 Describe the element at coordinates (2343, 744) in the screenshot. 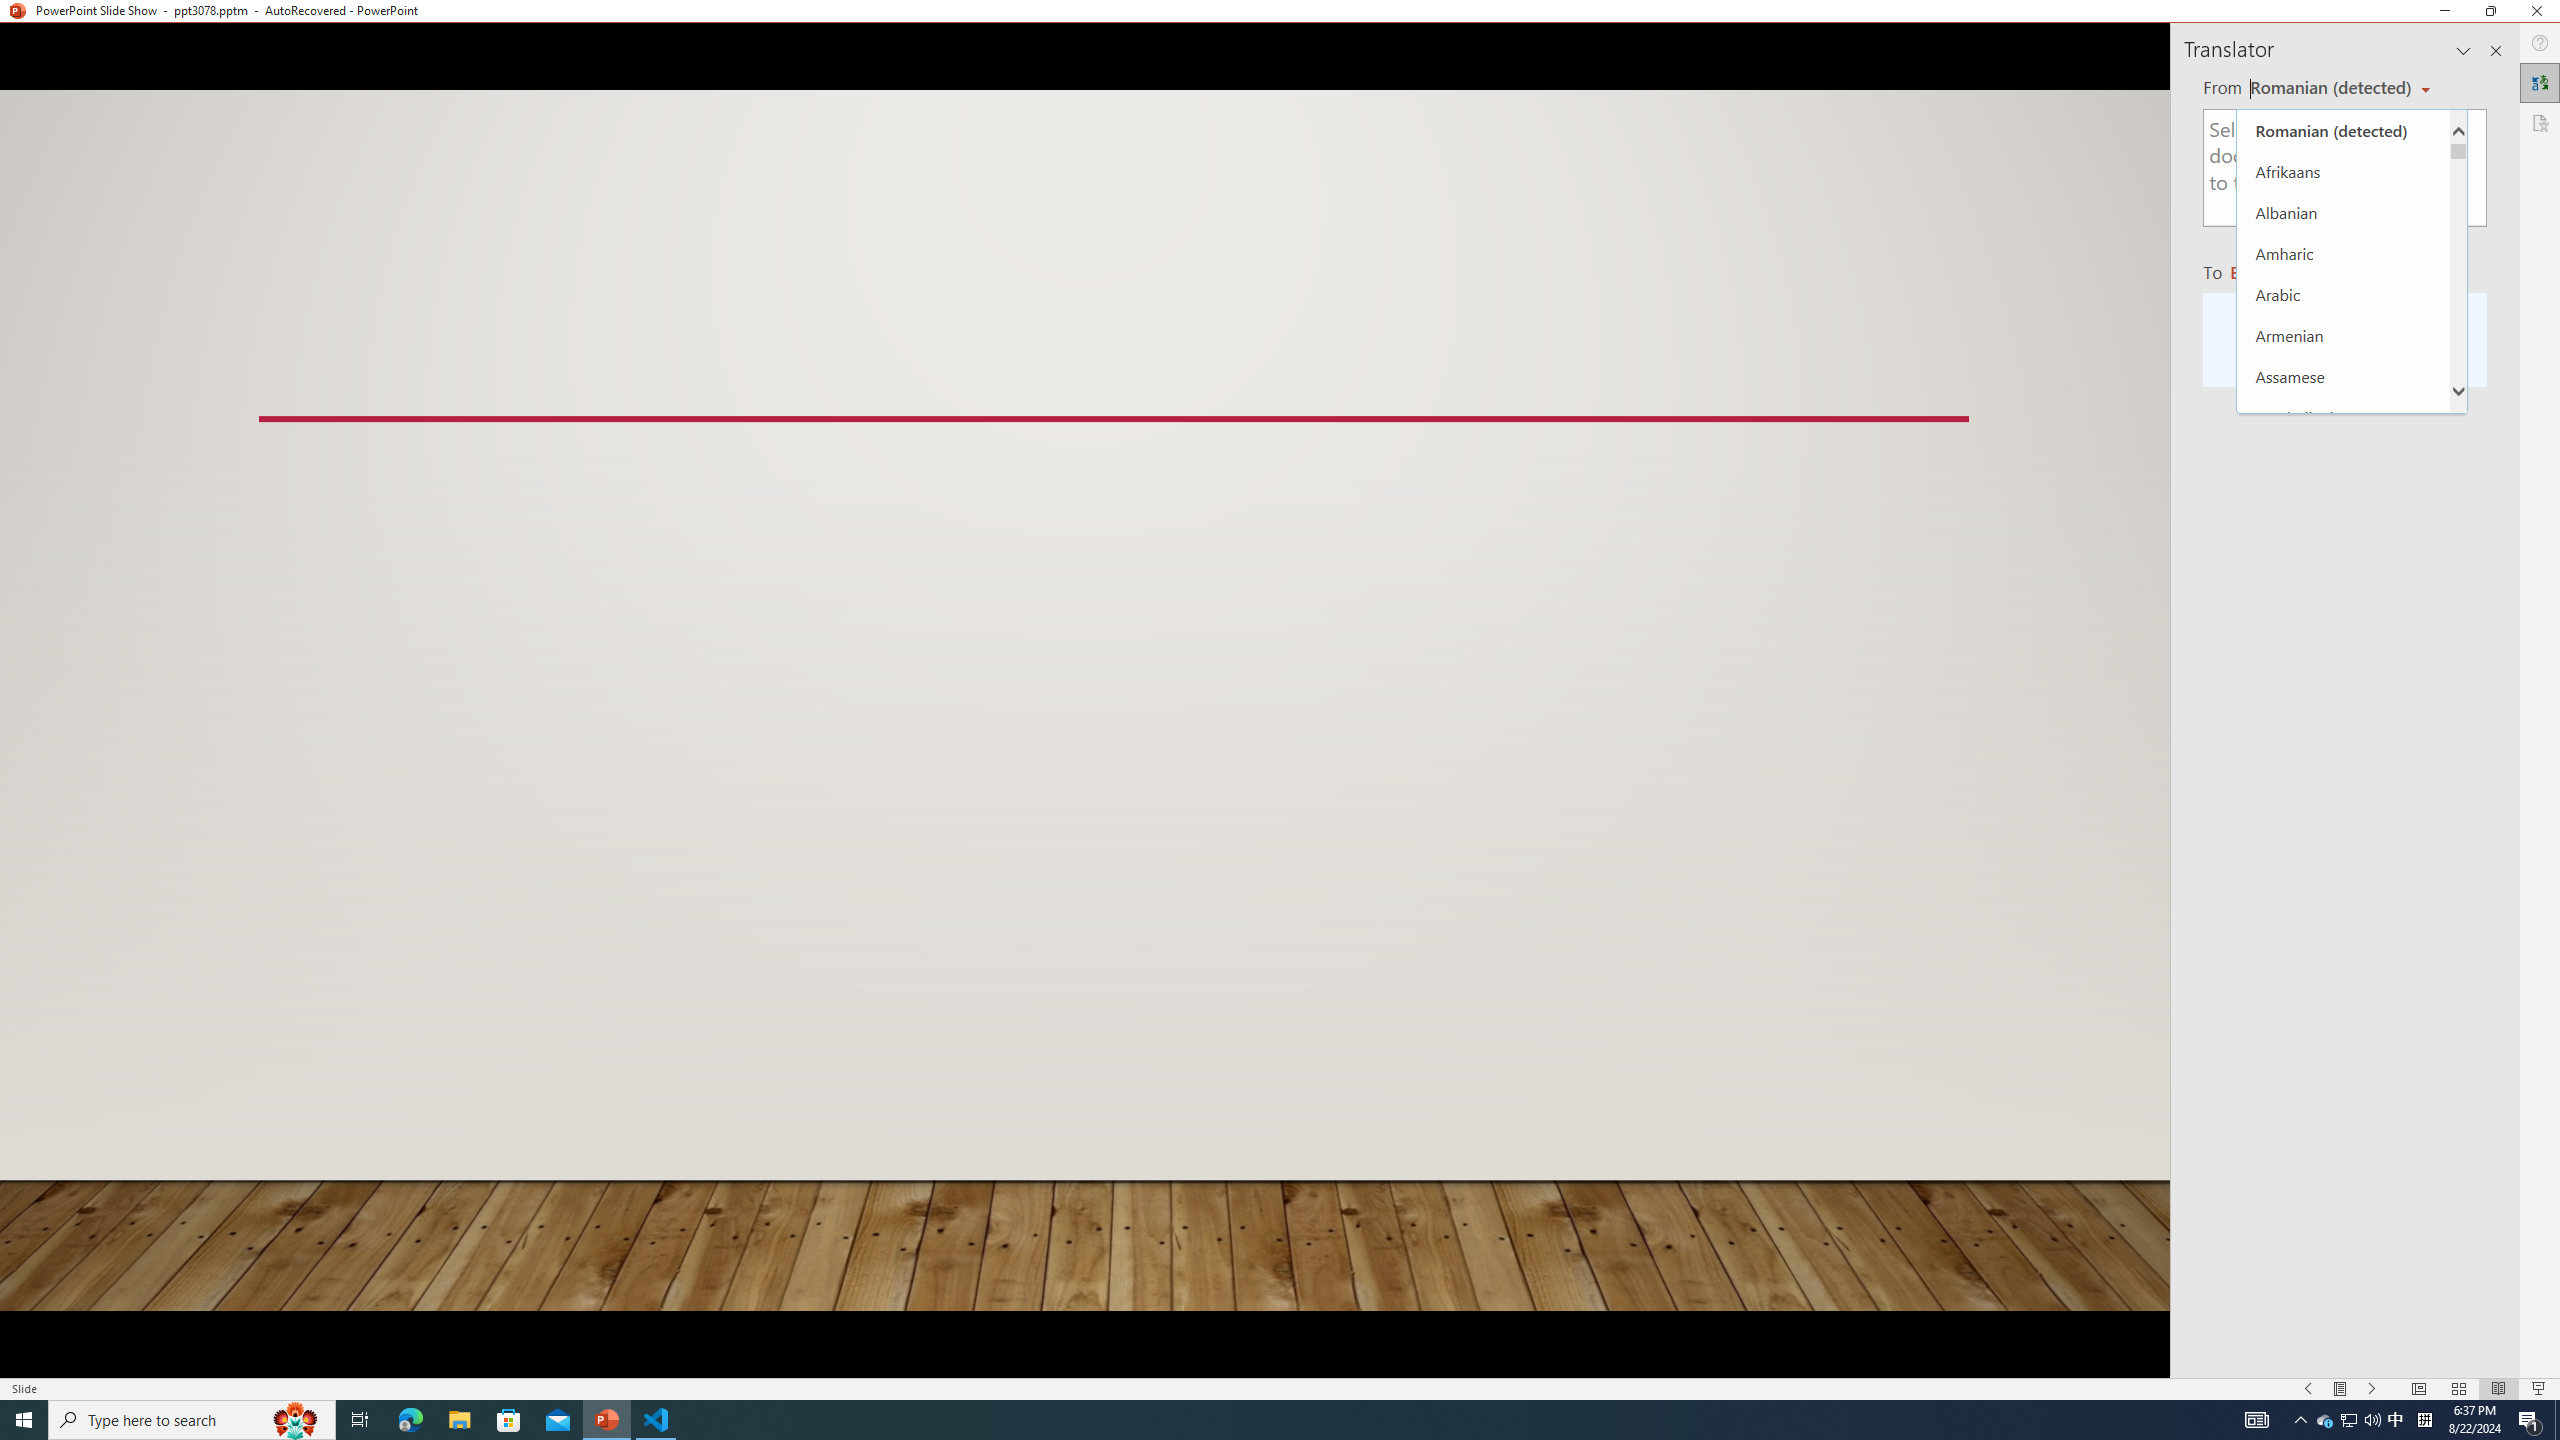

I see `Cantonese (Traditional)` at that location.